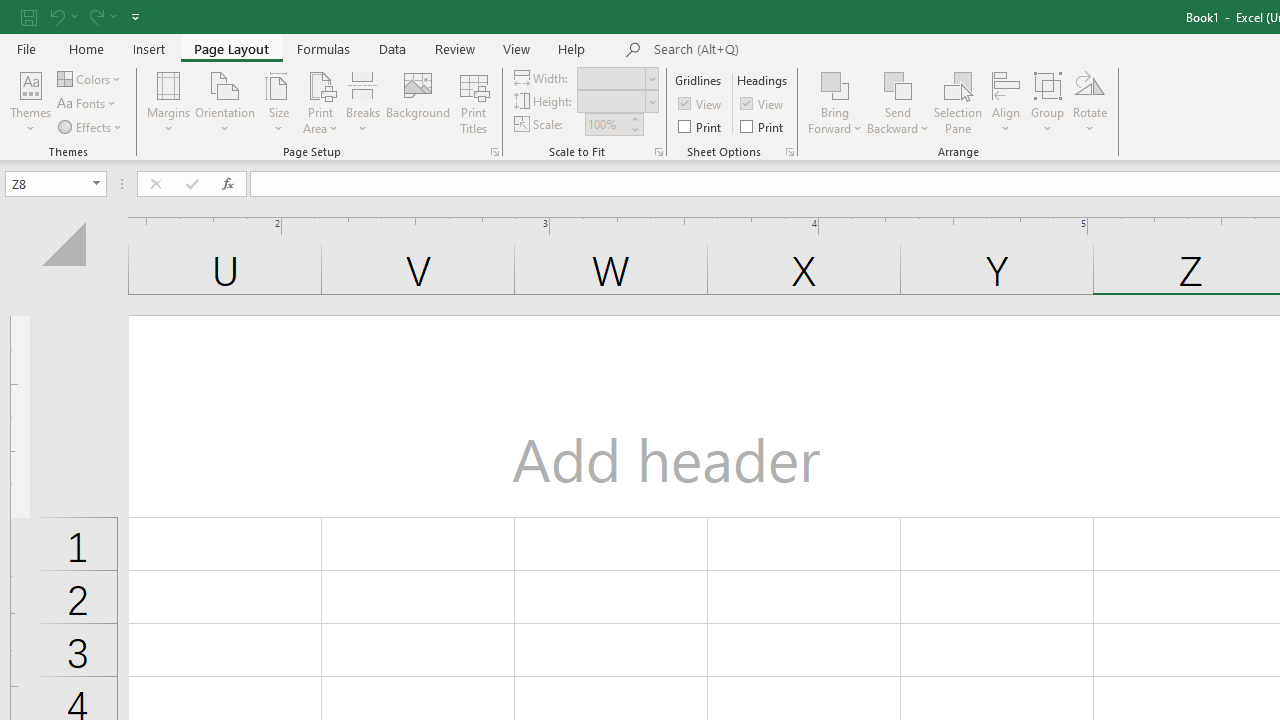 The height and width of the screenshot is (720, 1280). Describe the element at coordinates (612, 78) in the screenshot. I see `Width` at that location.